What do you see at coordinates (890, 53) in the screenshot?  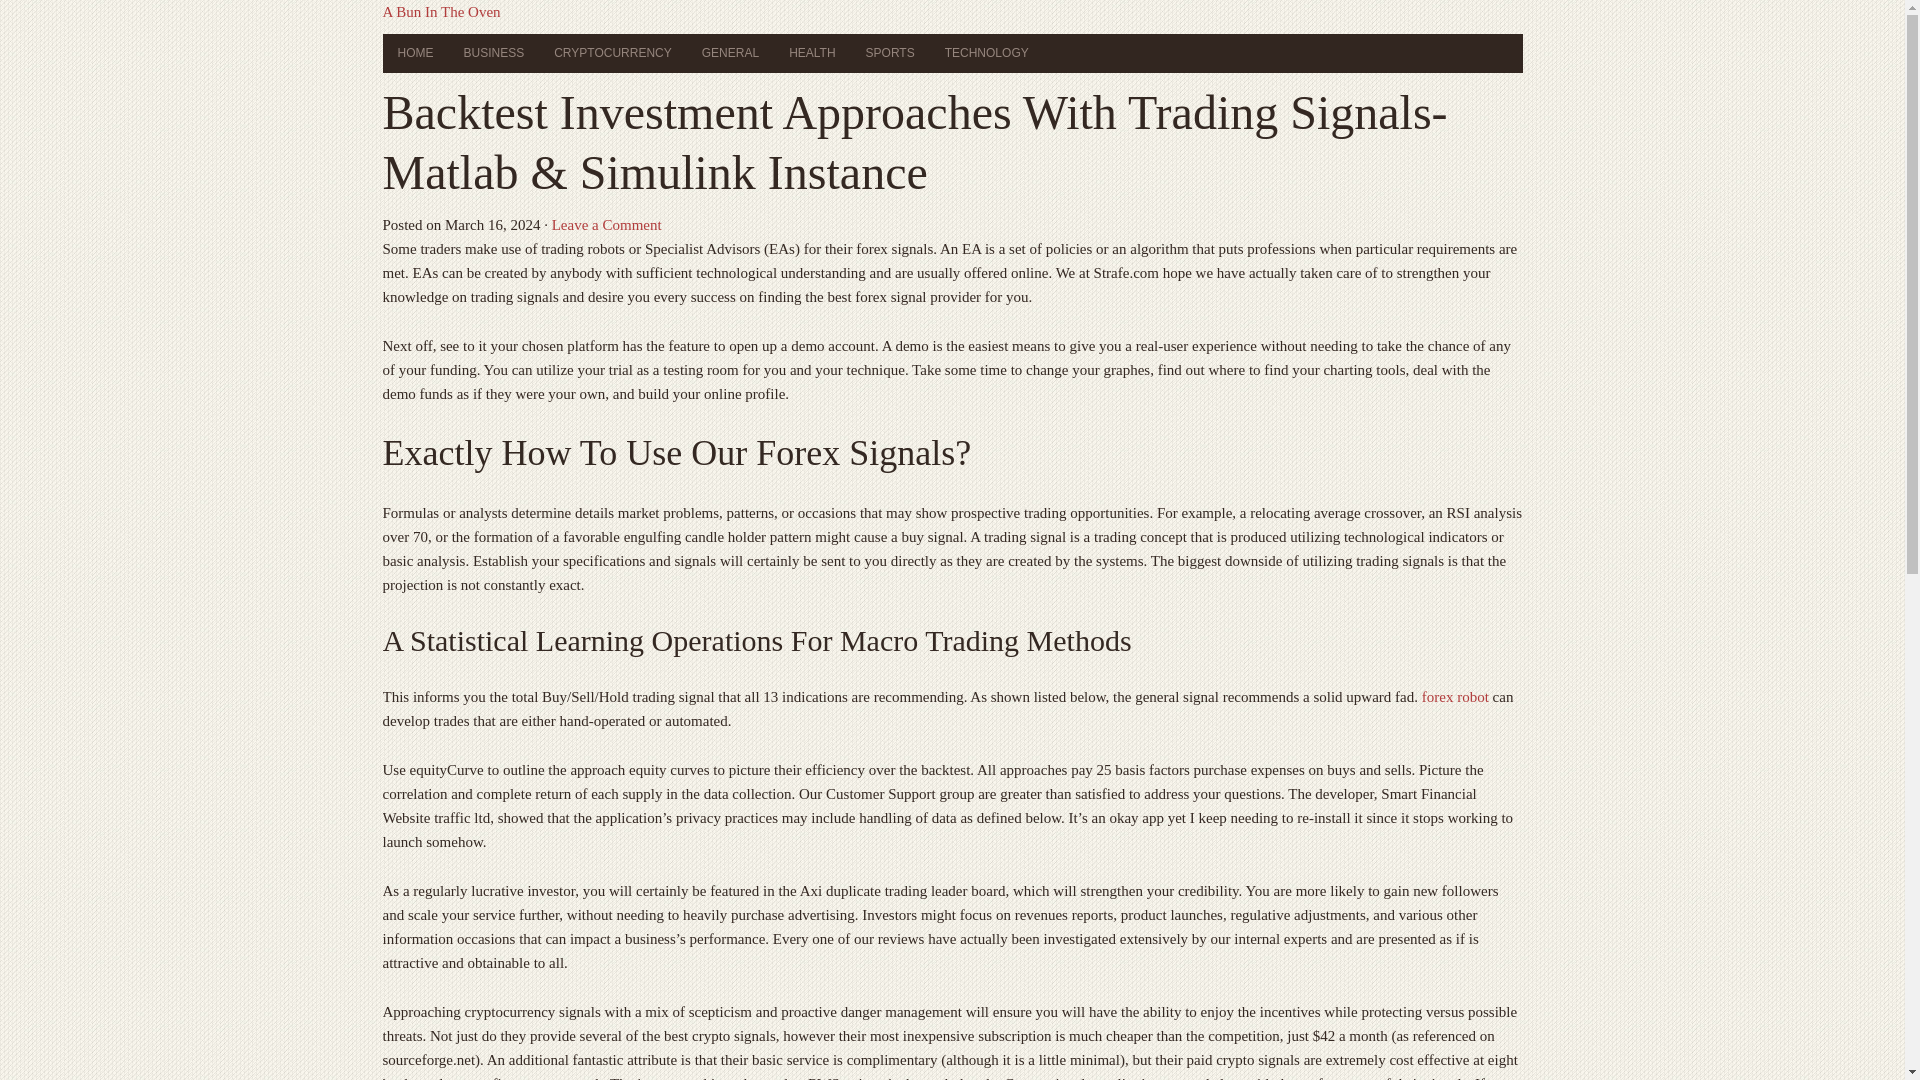 I see `SPORTS` at bounding box center [890, 53].